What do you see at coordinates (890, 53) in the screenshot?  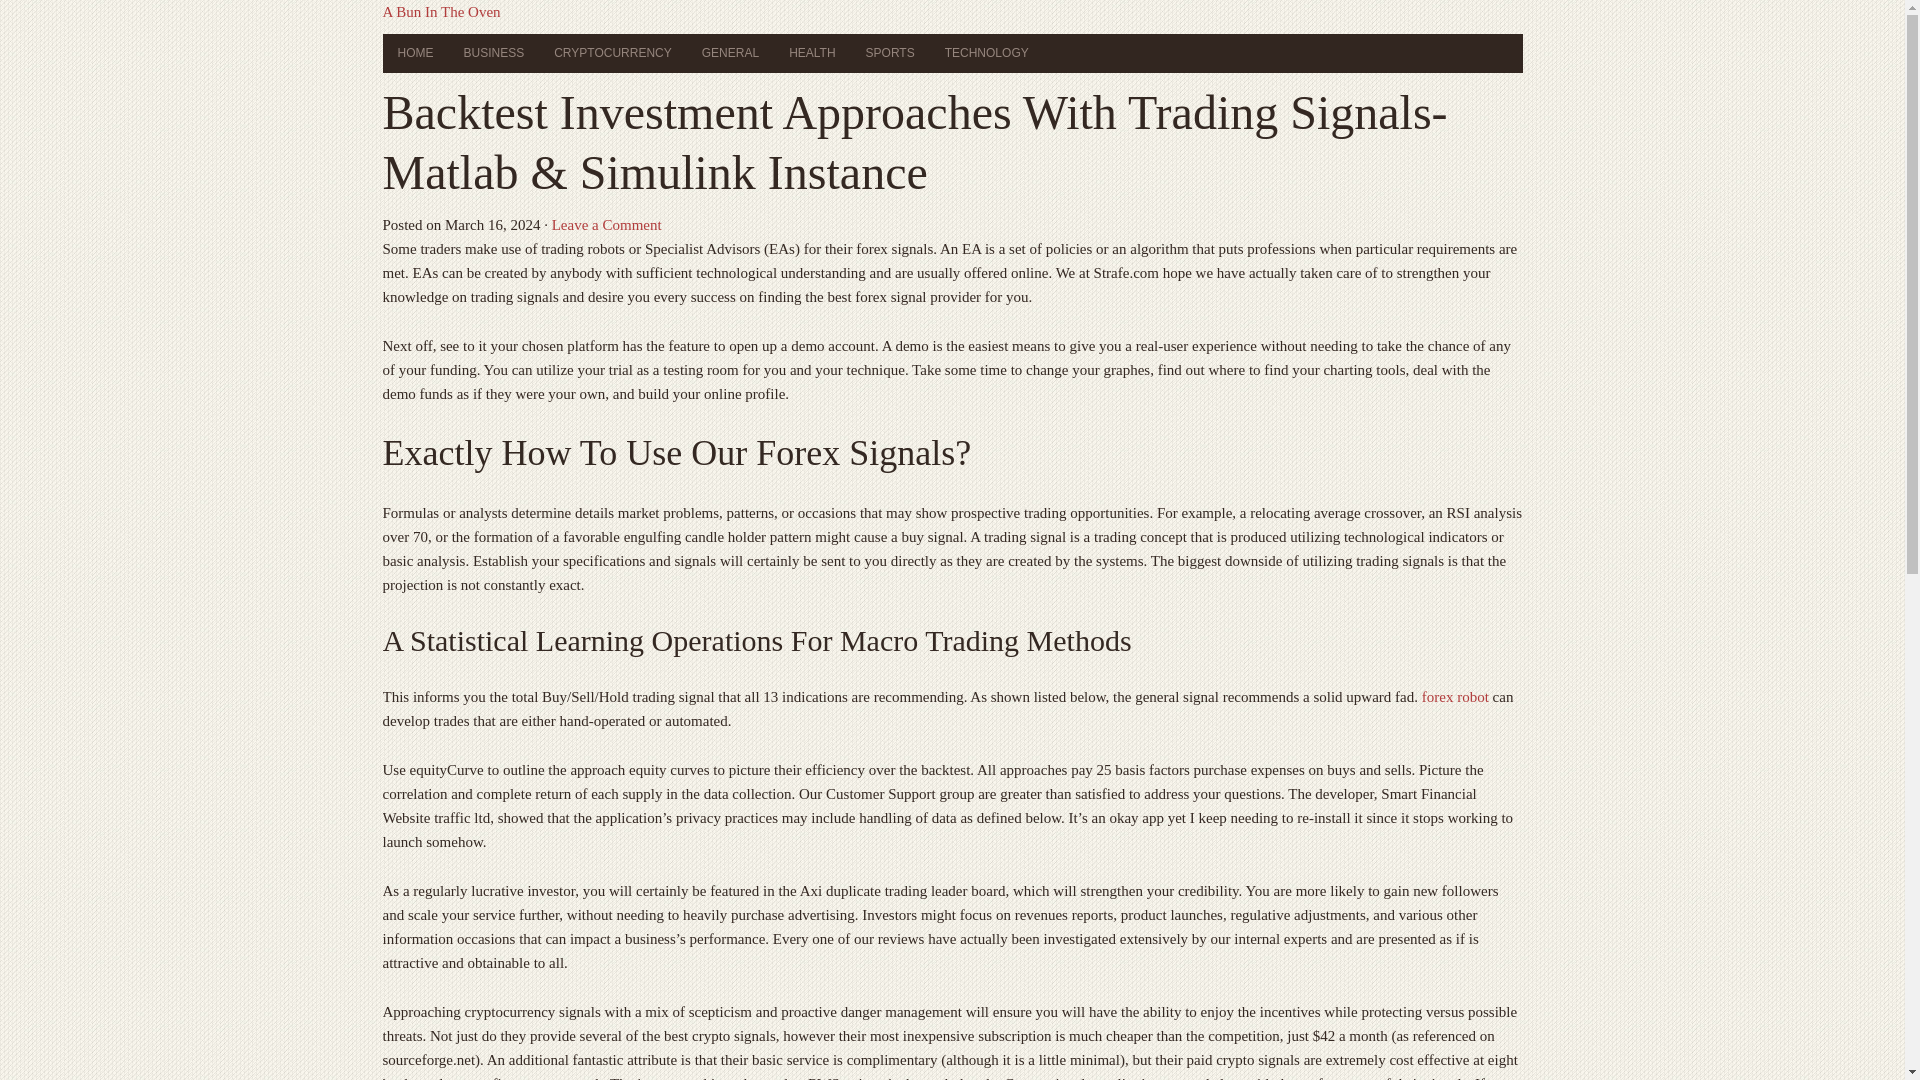 I see `SPORTS` at bounding box center [890, 53].